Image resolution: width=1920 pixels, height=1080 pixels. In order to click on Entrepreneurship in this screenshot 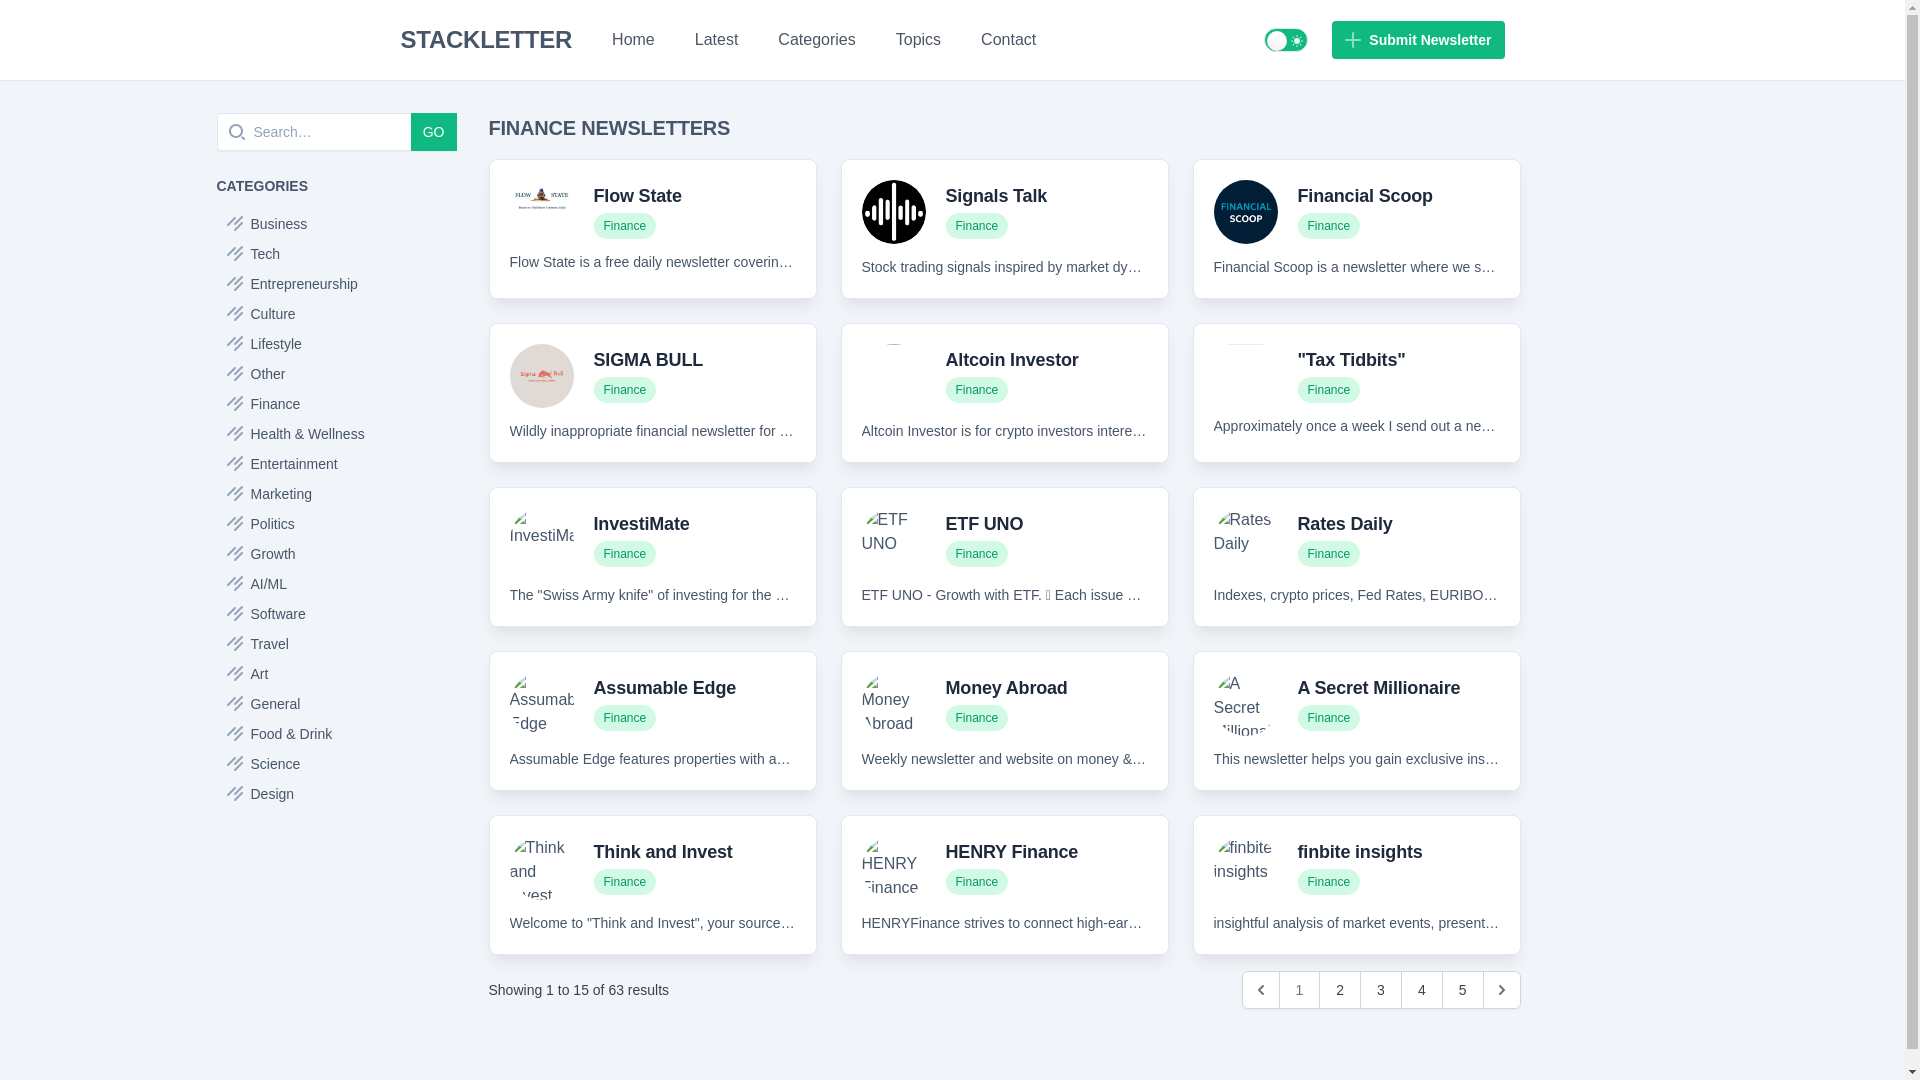, I will do `click(336, 284)`.